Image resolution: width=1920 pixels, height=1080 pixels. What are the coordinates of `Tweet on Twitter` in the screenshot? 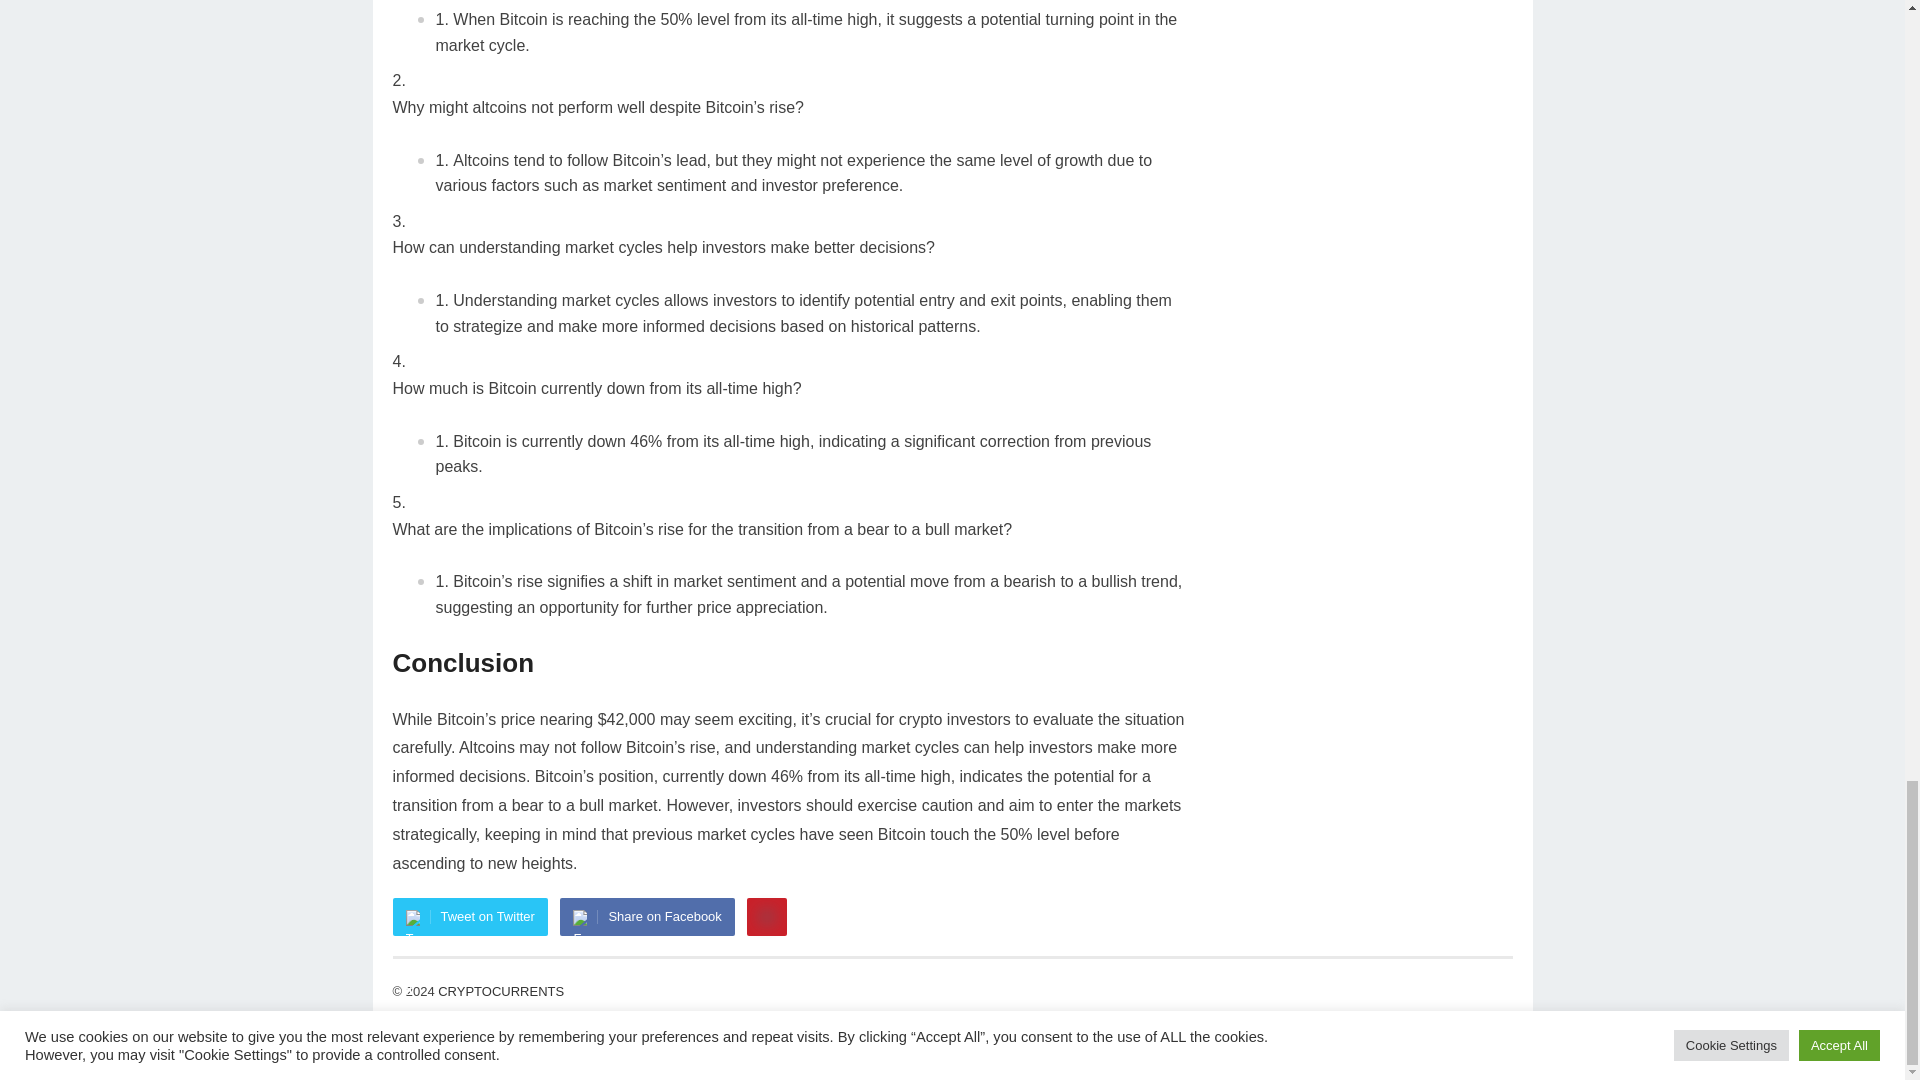 It's located at (469, 916).